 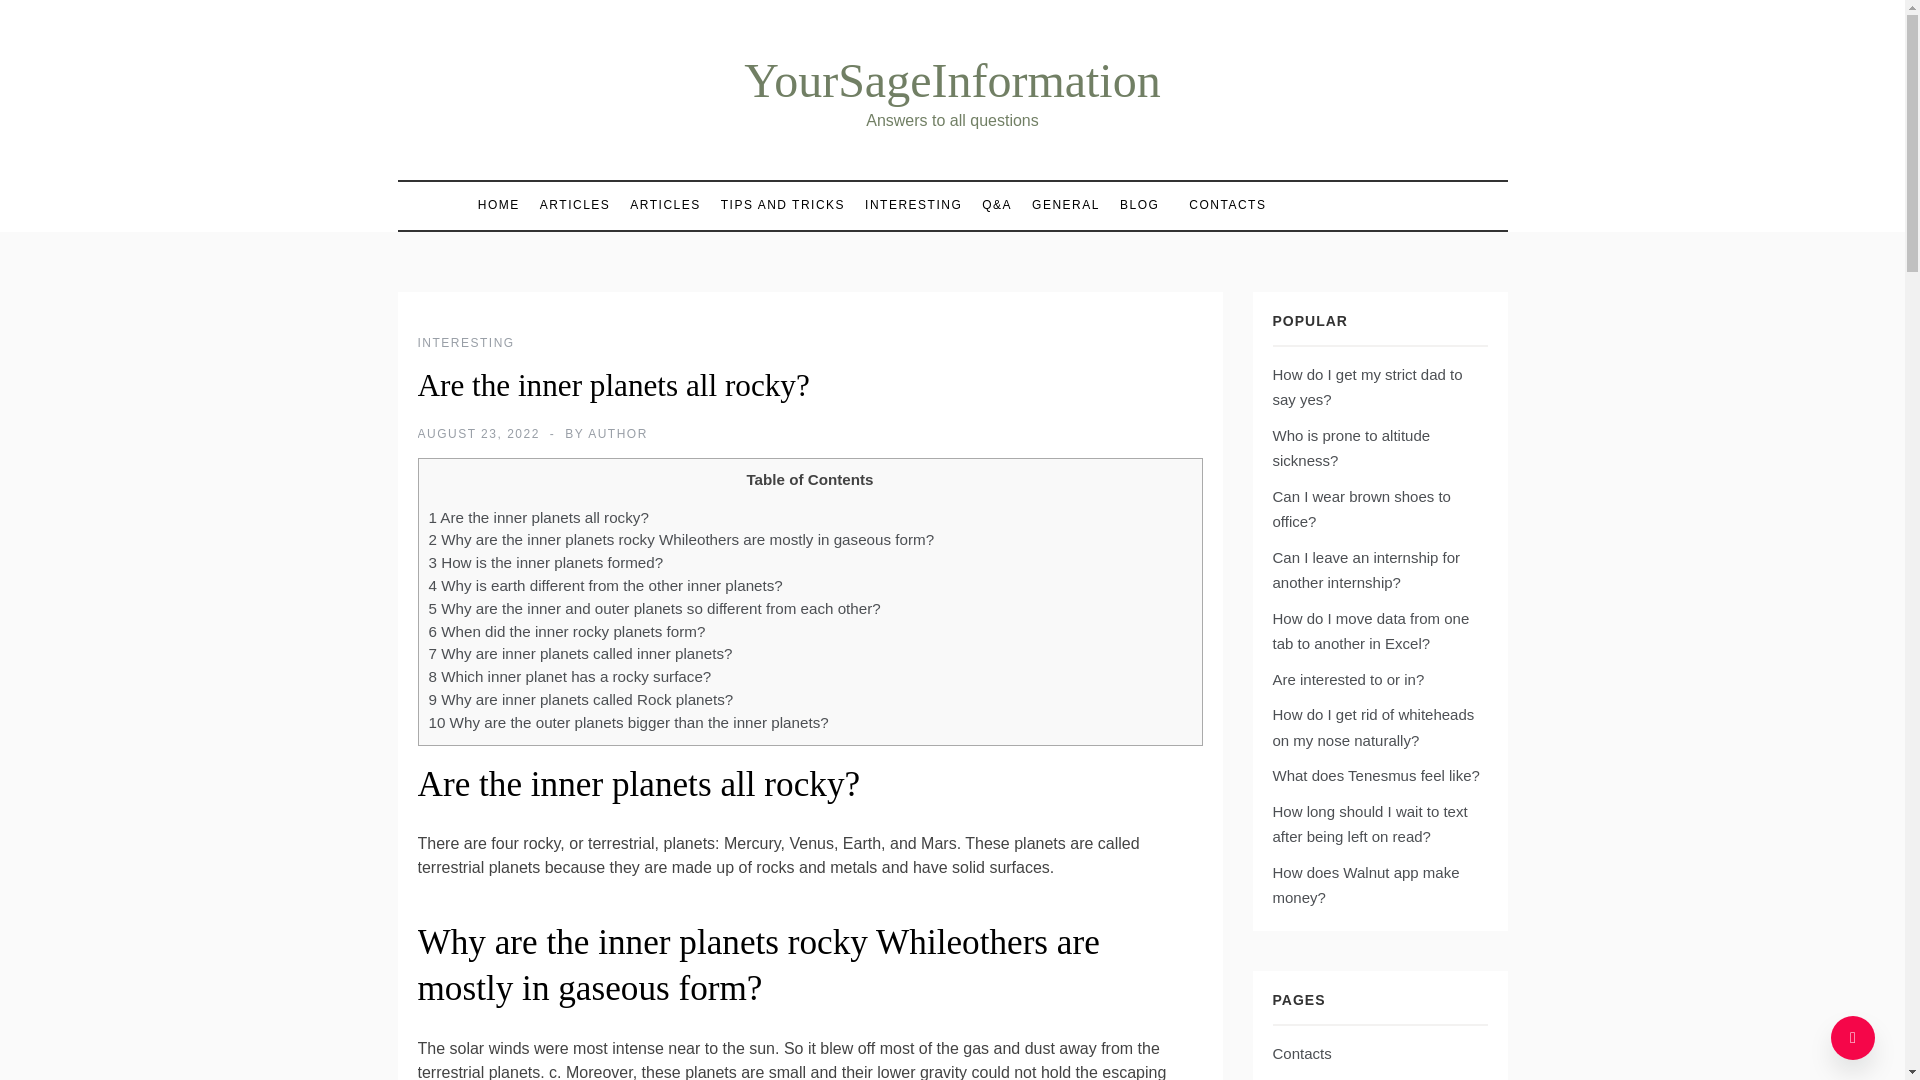 What do you see at coordinates (912, 205) in the screenshot?
I see `INTERESTING` at bounding box center [912, 205].